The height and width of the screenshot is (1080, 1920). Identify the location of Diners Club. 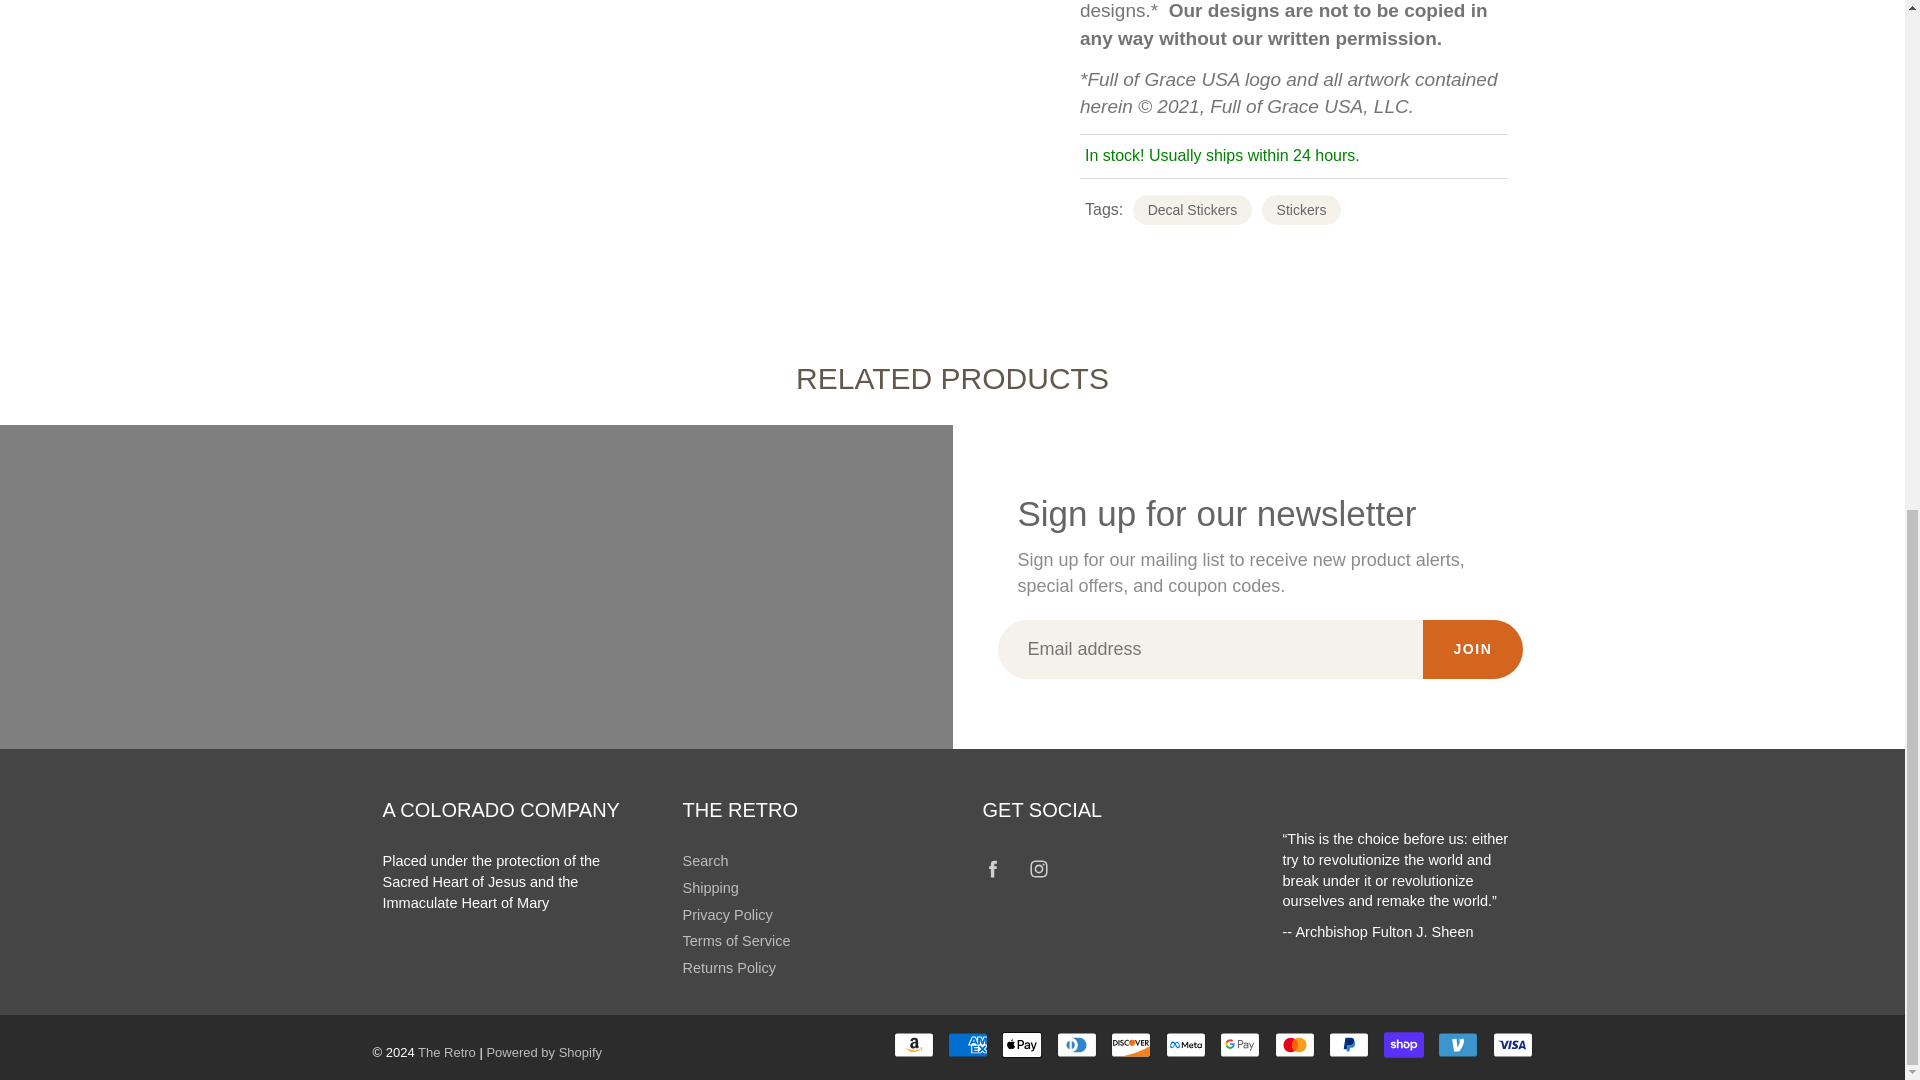
(1076, 1044).